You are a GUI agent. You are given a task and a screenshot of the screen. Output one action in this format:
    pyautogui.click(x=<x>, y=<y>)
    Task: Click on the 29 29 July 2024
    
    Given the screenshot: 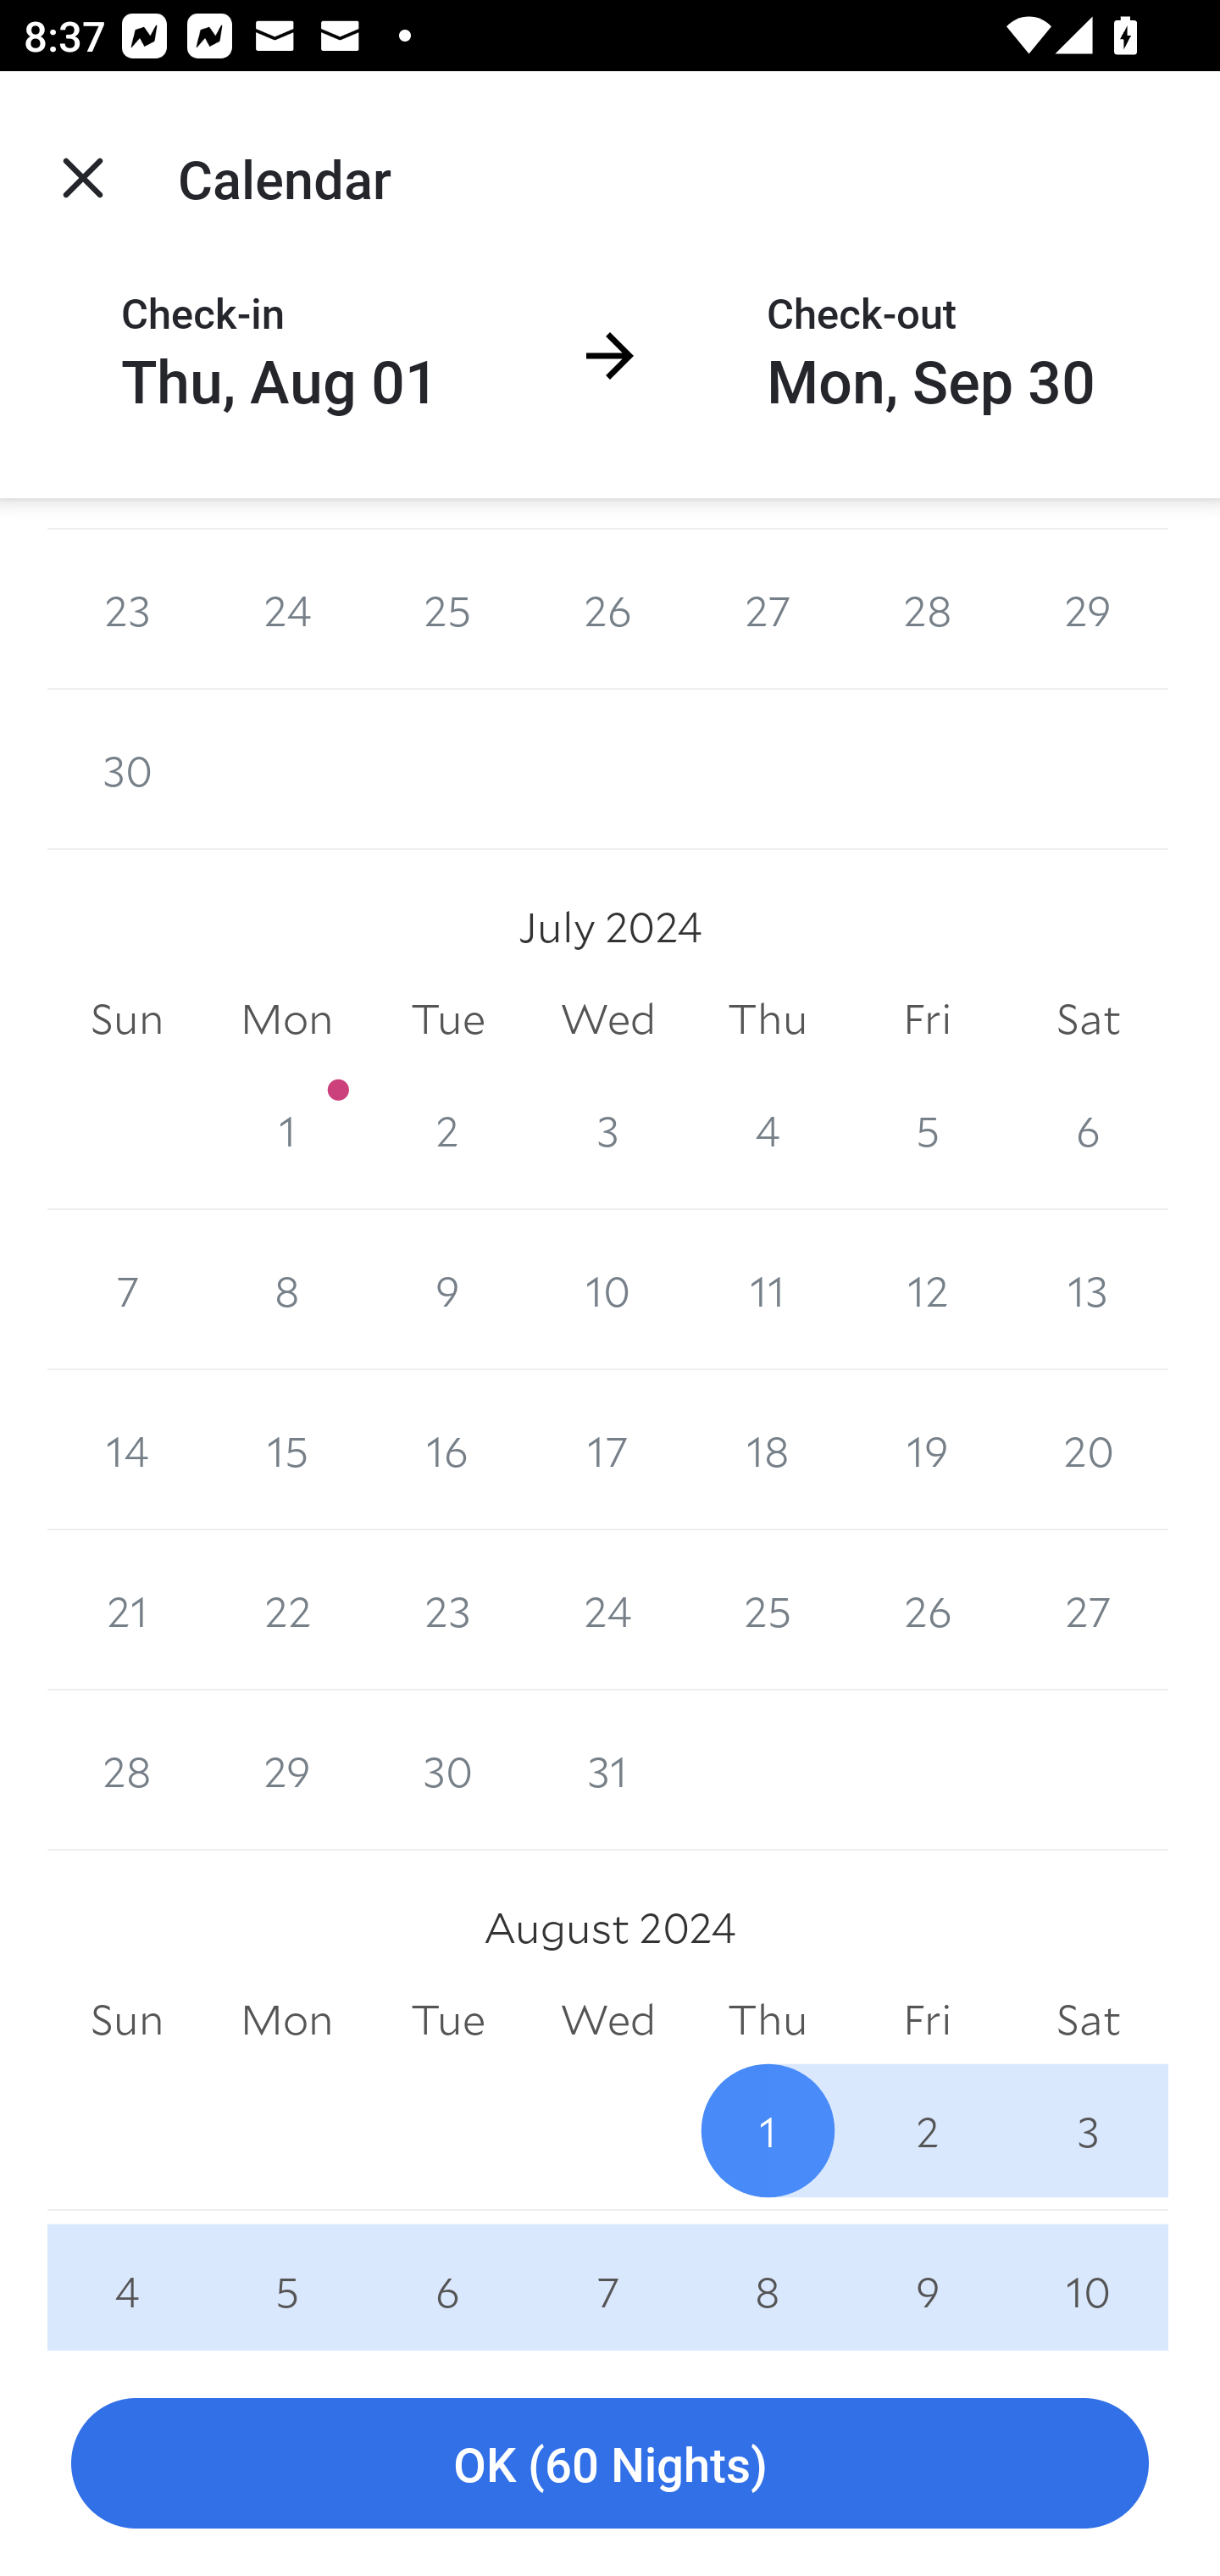 What is the action you would take?
    pyautogui.click(x=286, y=1769)
    